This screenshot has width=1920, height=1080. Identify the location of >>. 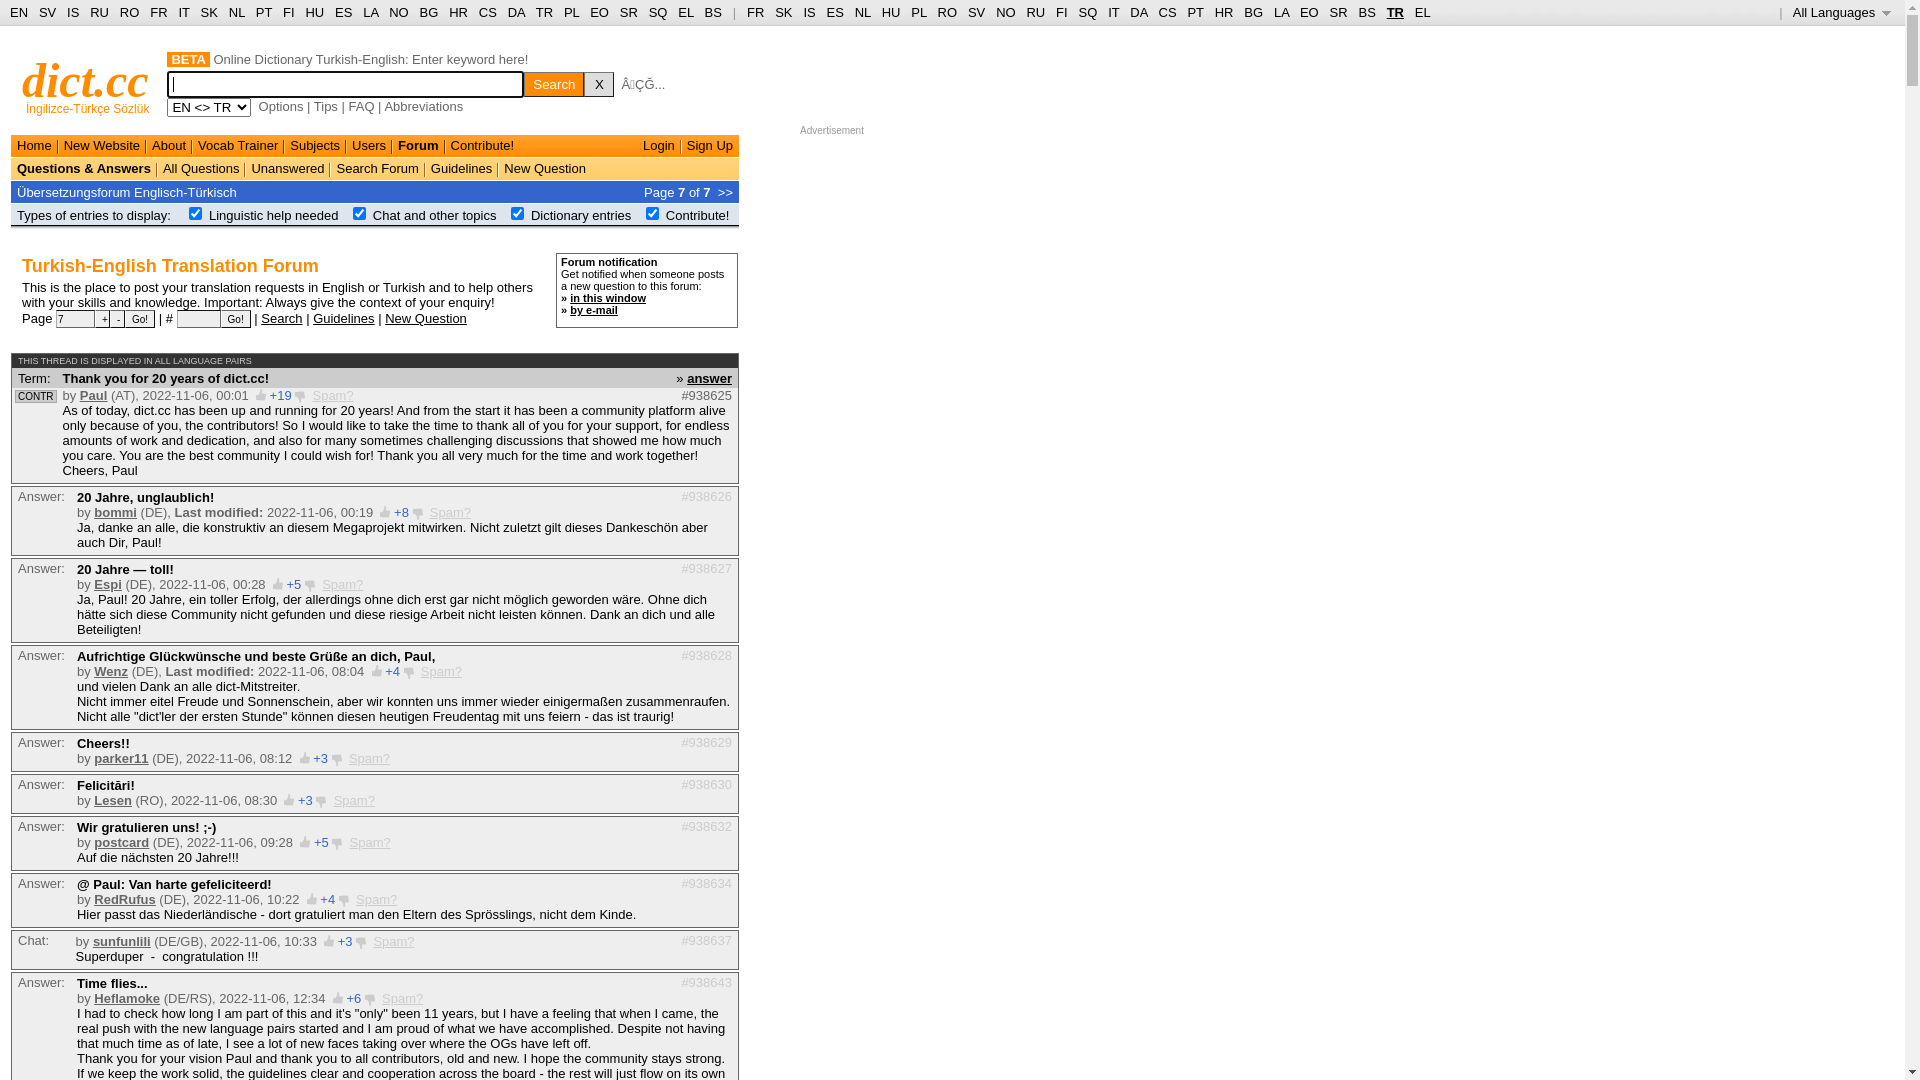
(726, 192).